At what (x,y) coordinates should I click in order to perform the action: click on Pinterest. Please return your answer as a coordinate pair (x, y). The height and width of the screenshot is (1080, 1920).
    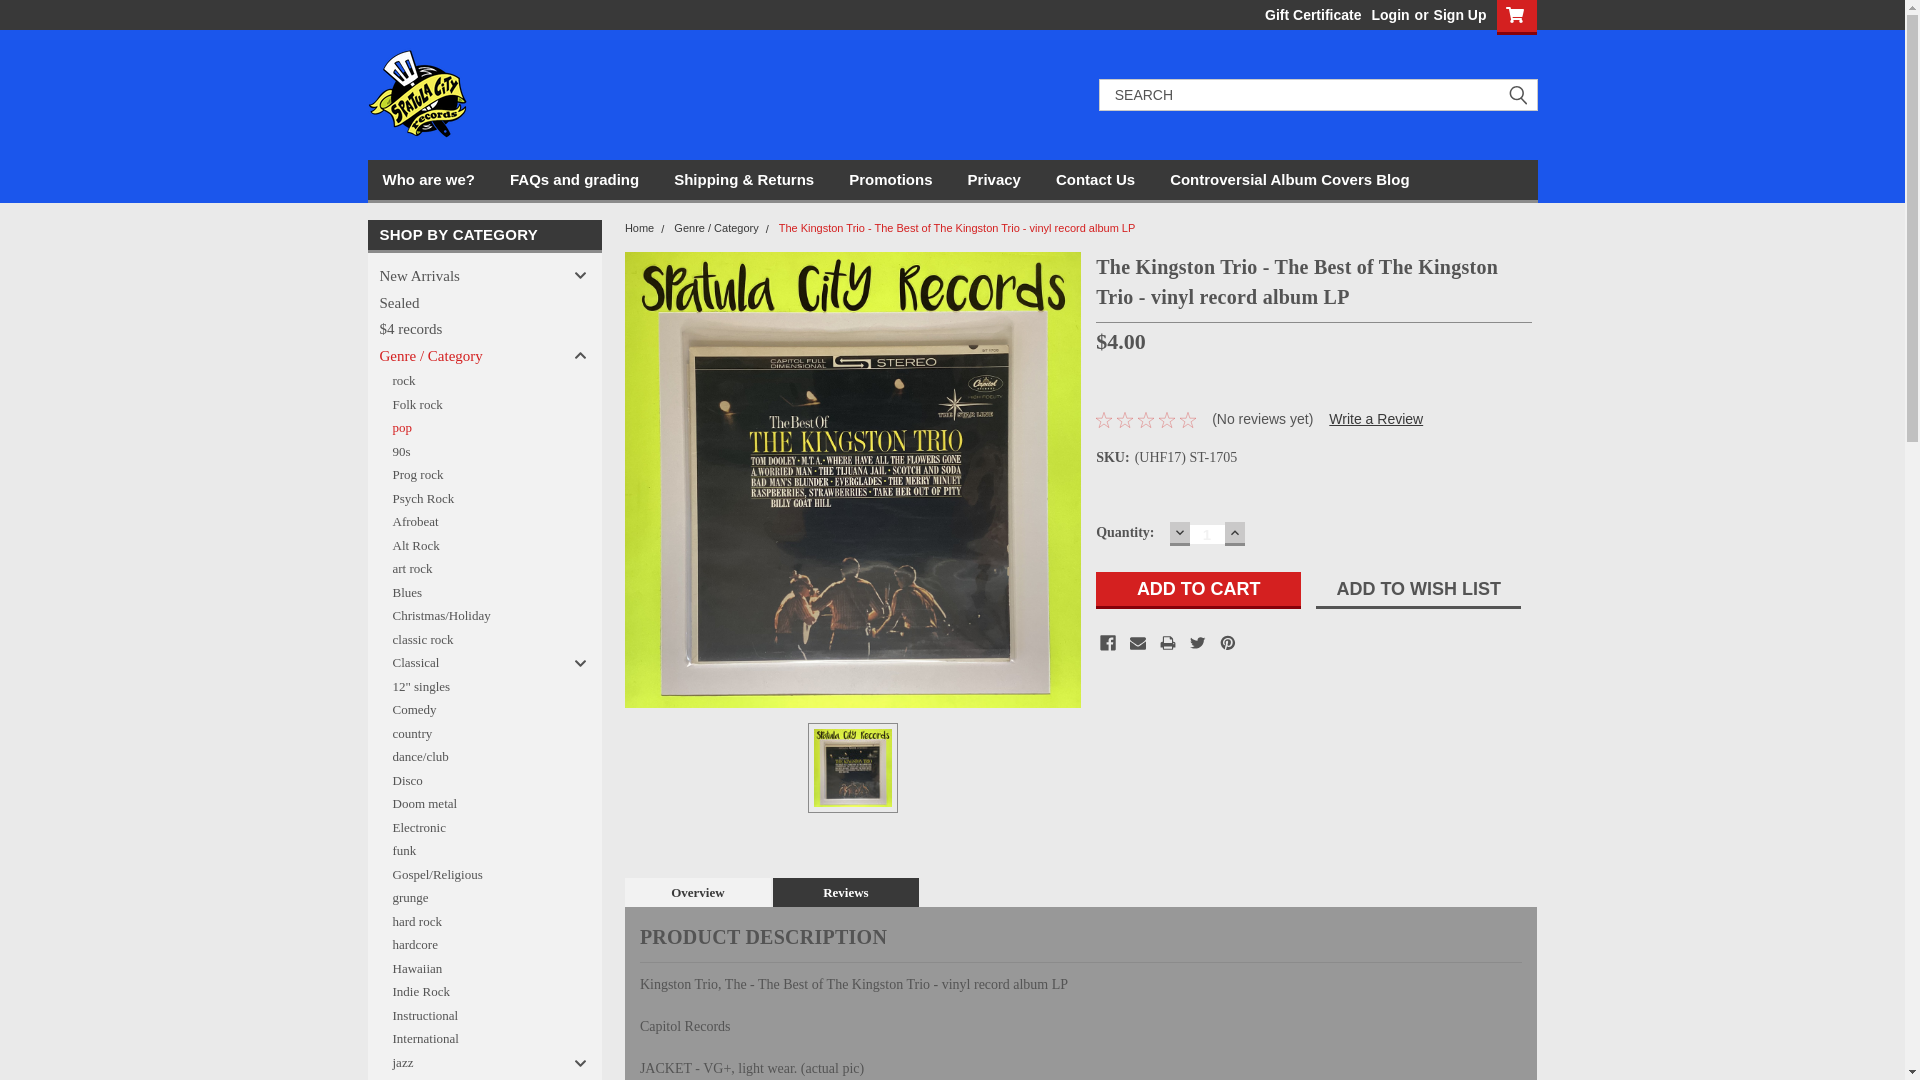
    Looking at the image, I should click on (1228, 643).